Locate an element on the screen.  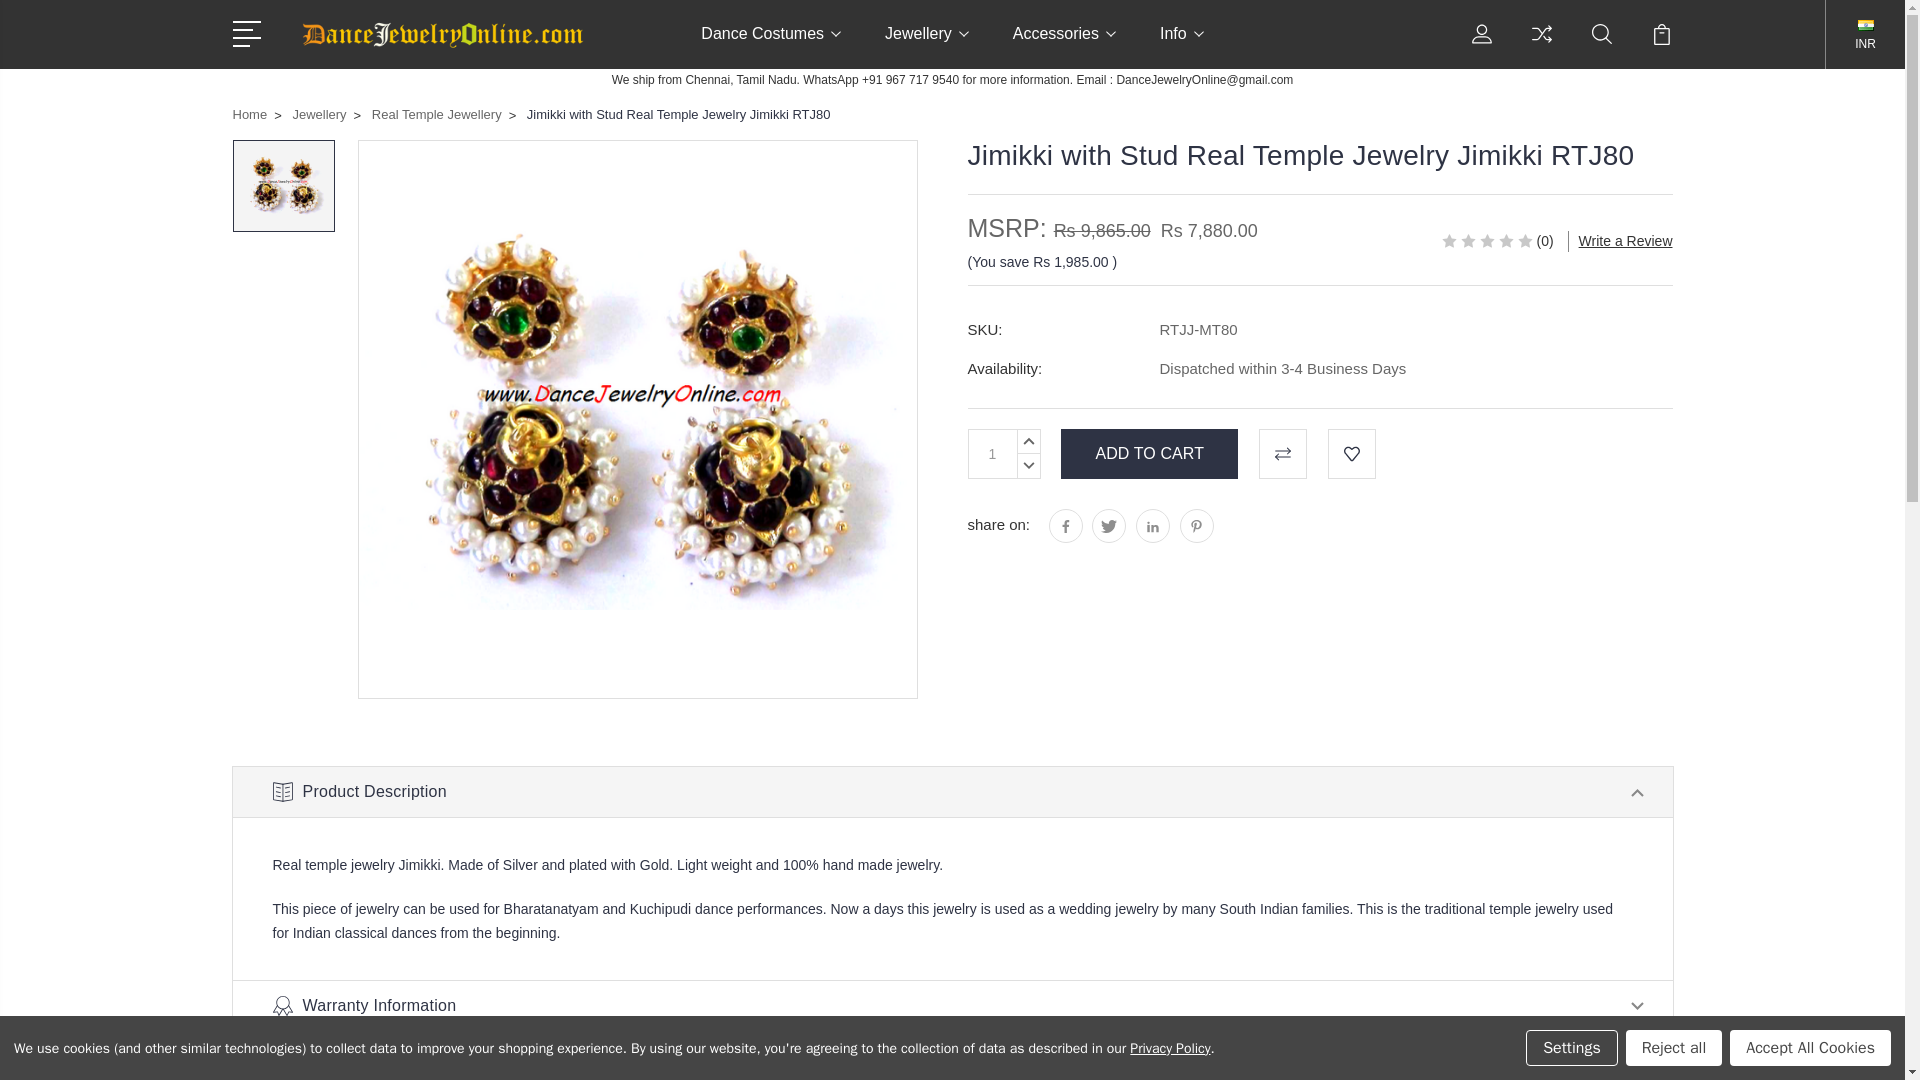
1 is located at coordinates (992, 454).